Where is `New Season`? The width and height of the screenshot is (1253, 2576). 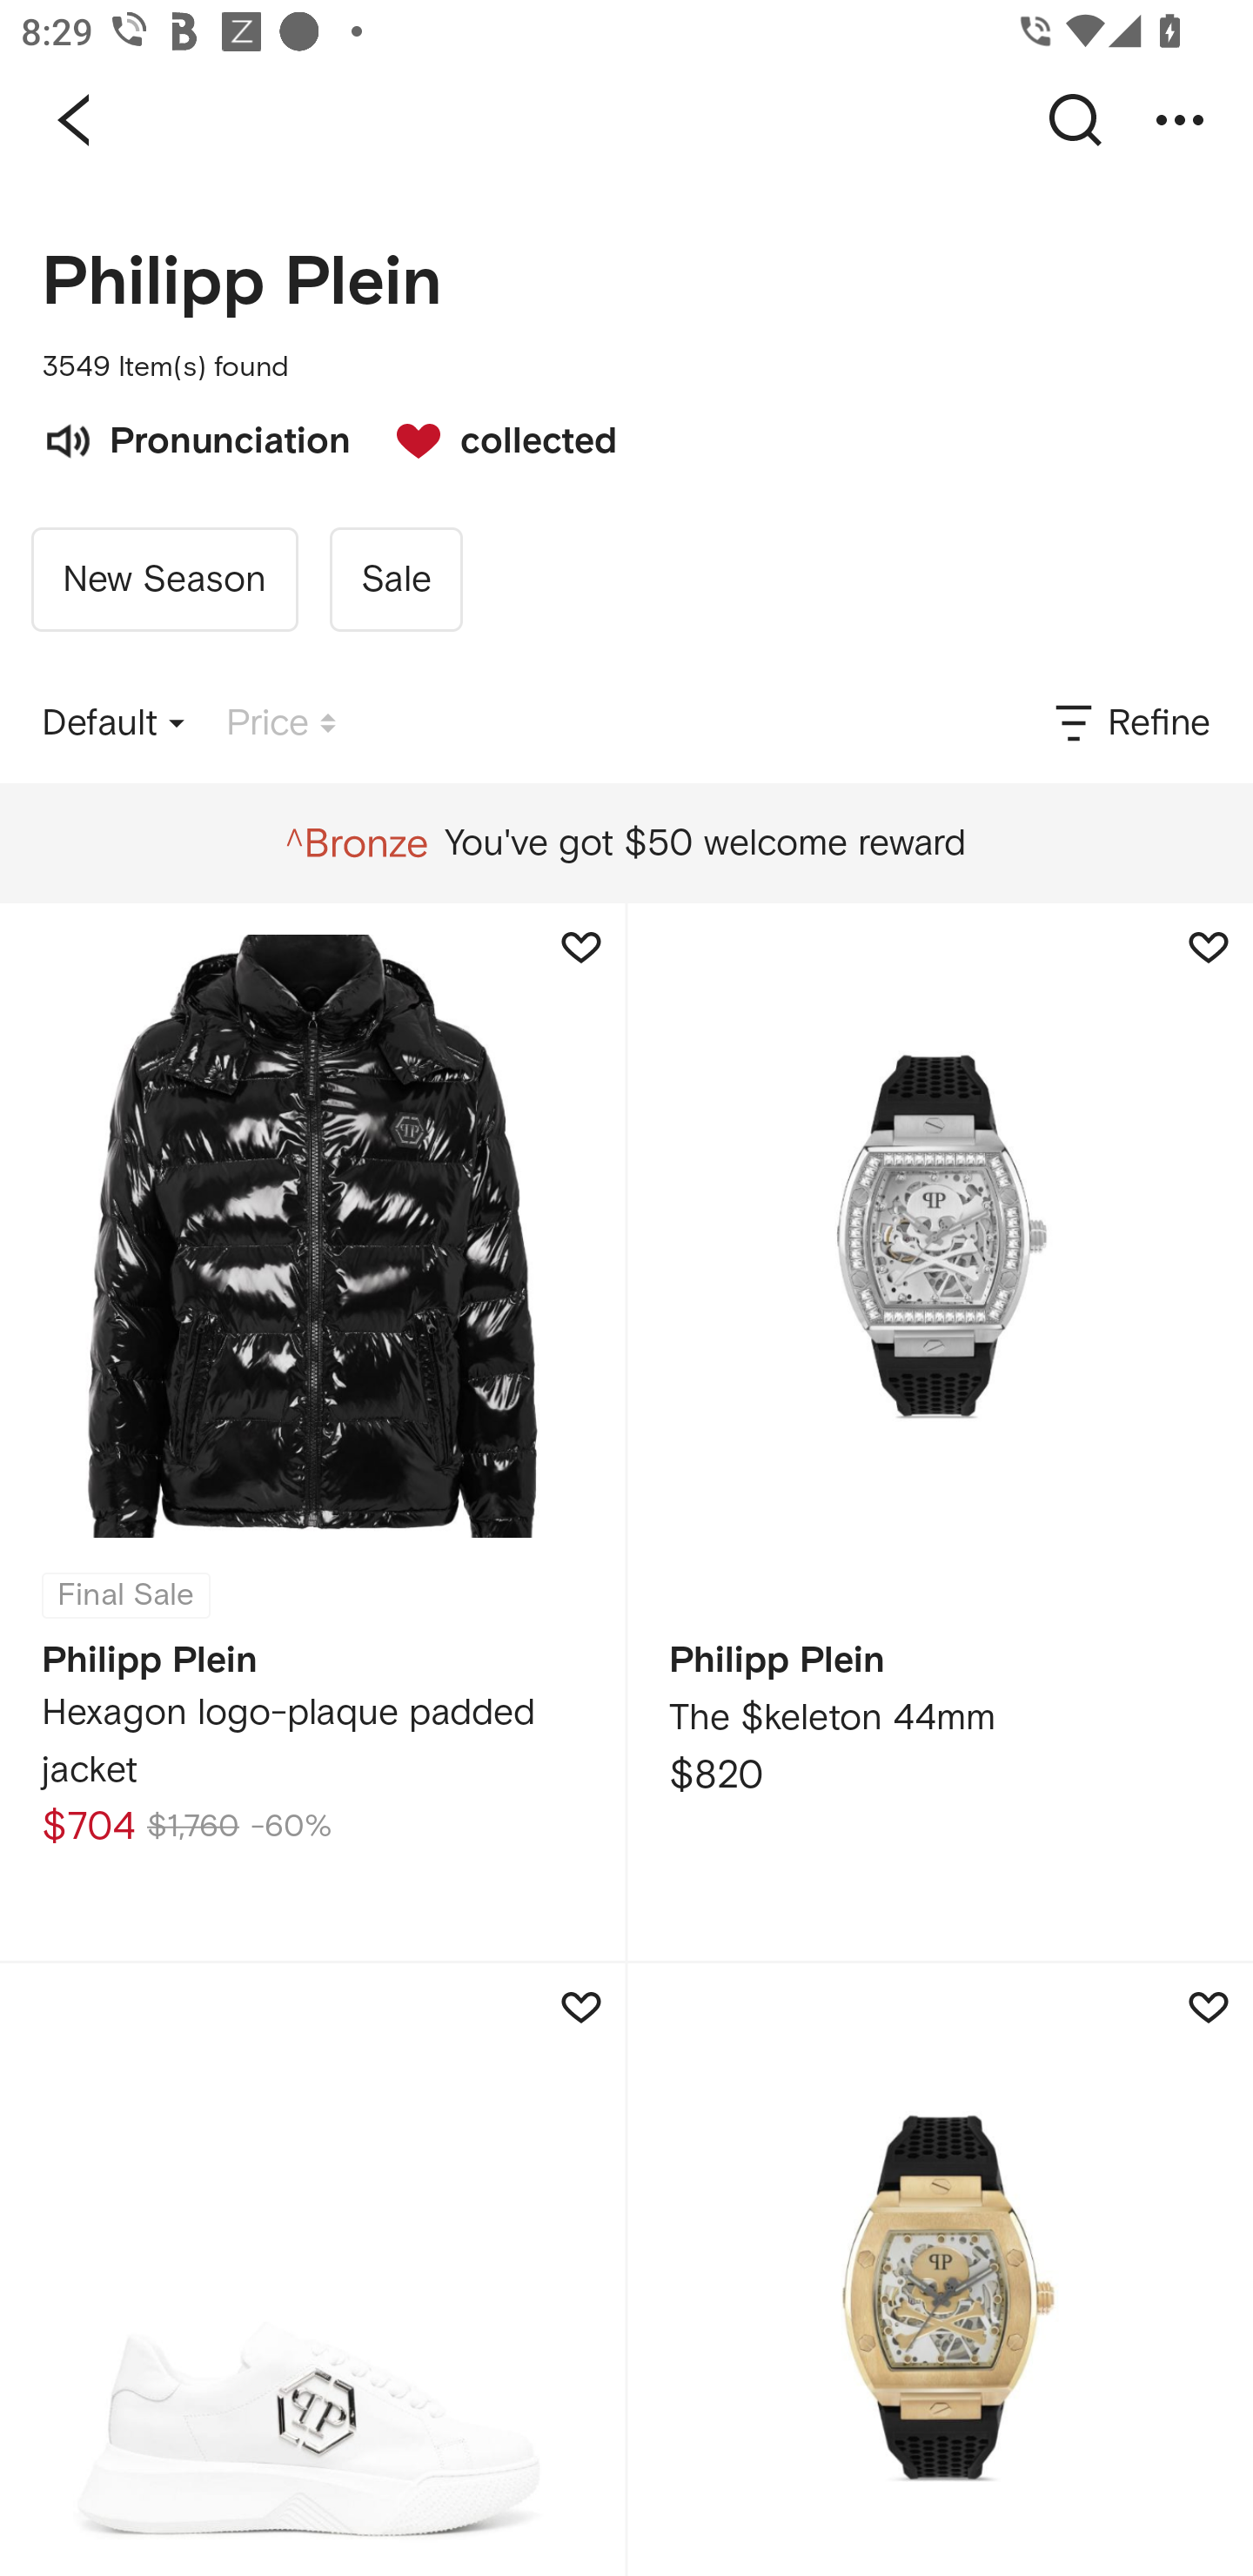
New Season is located at coordinates (164, 580).